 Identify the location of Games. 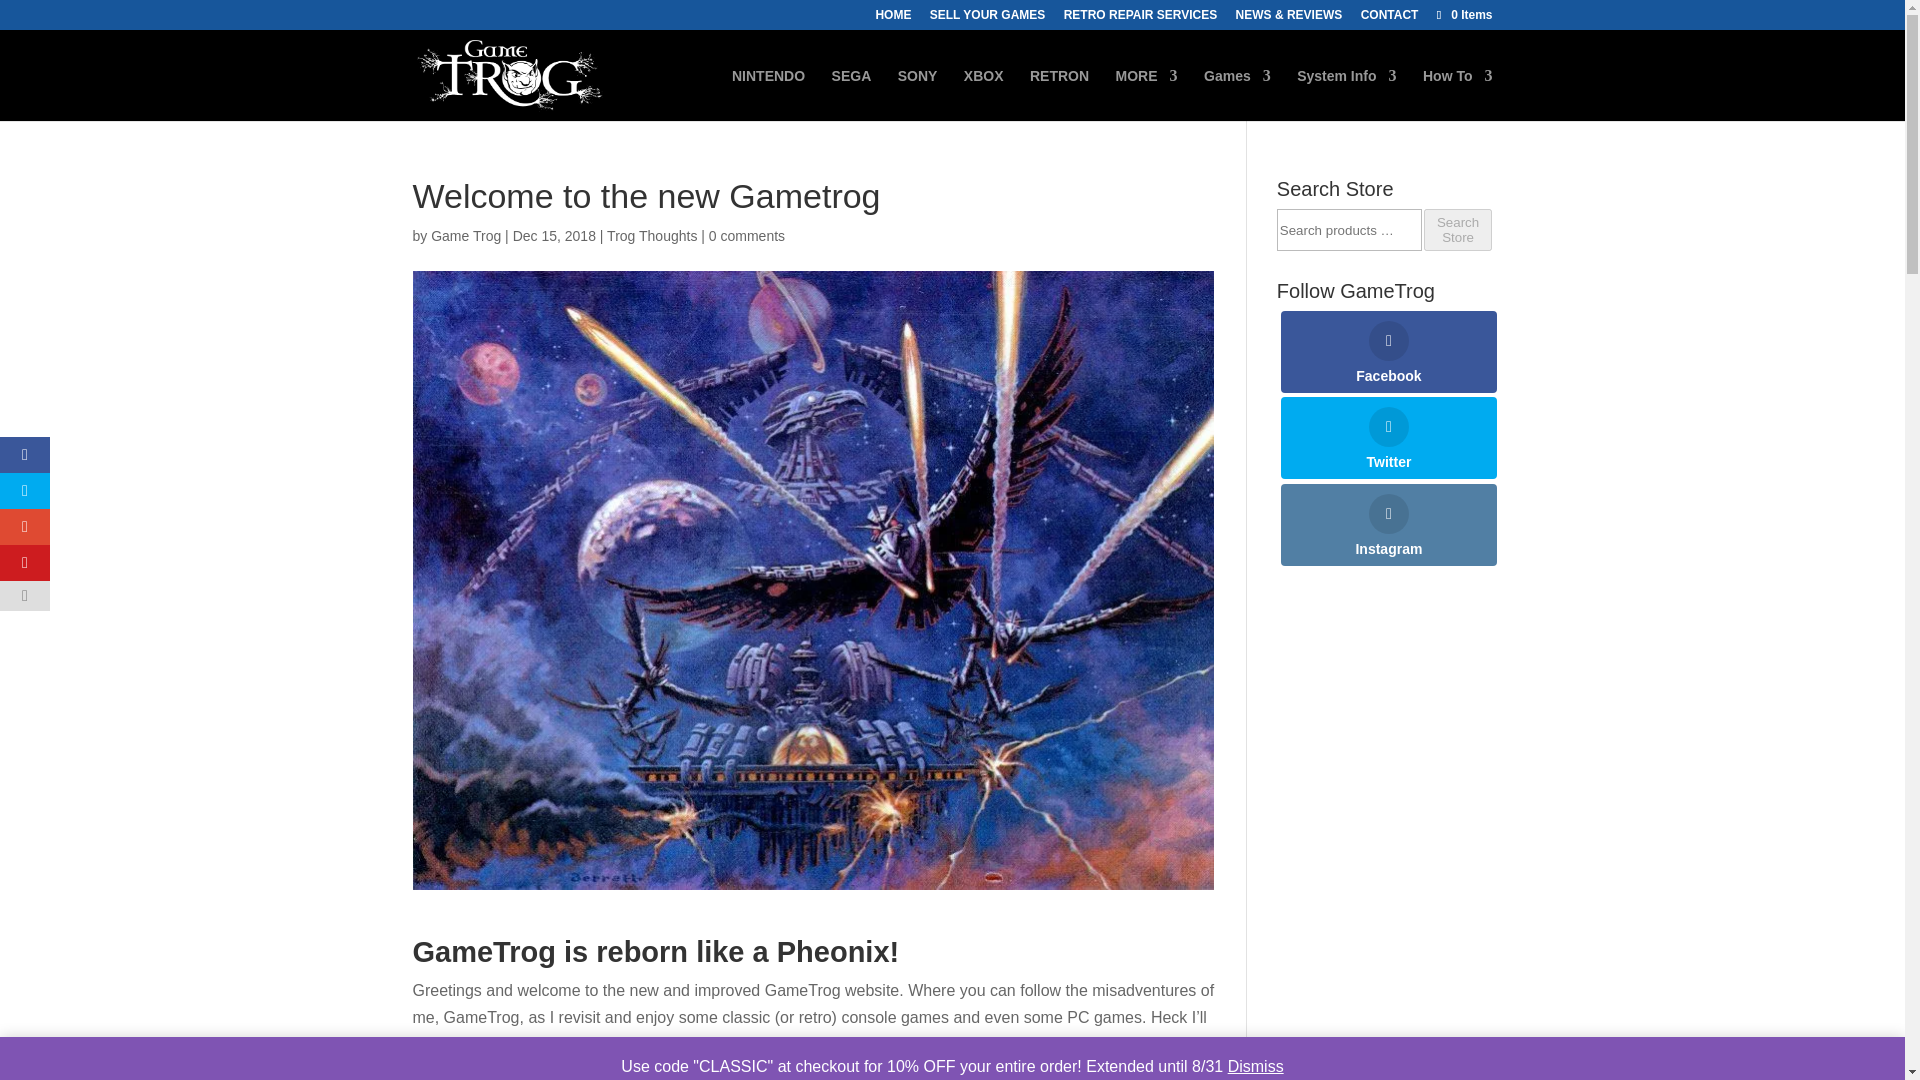
(1237, 94).